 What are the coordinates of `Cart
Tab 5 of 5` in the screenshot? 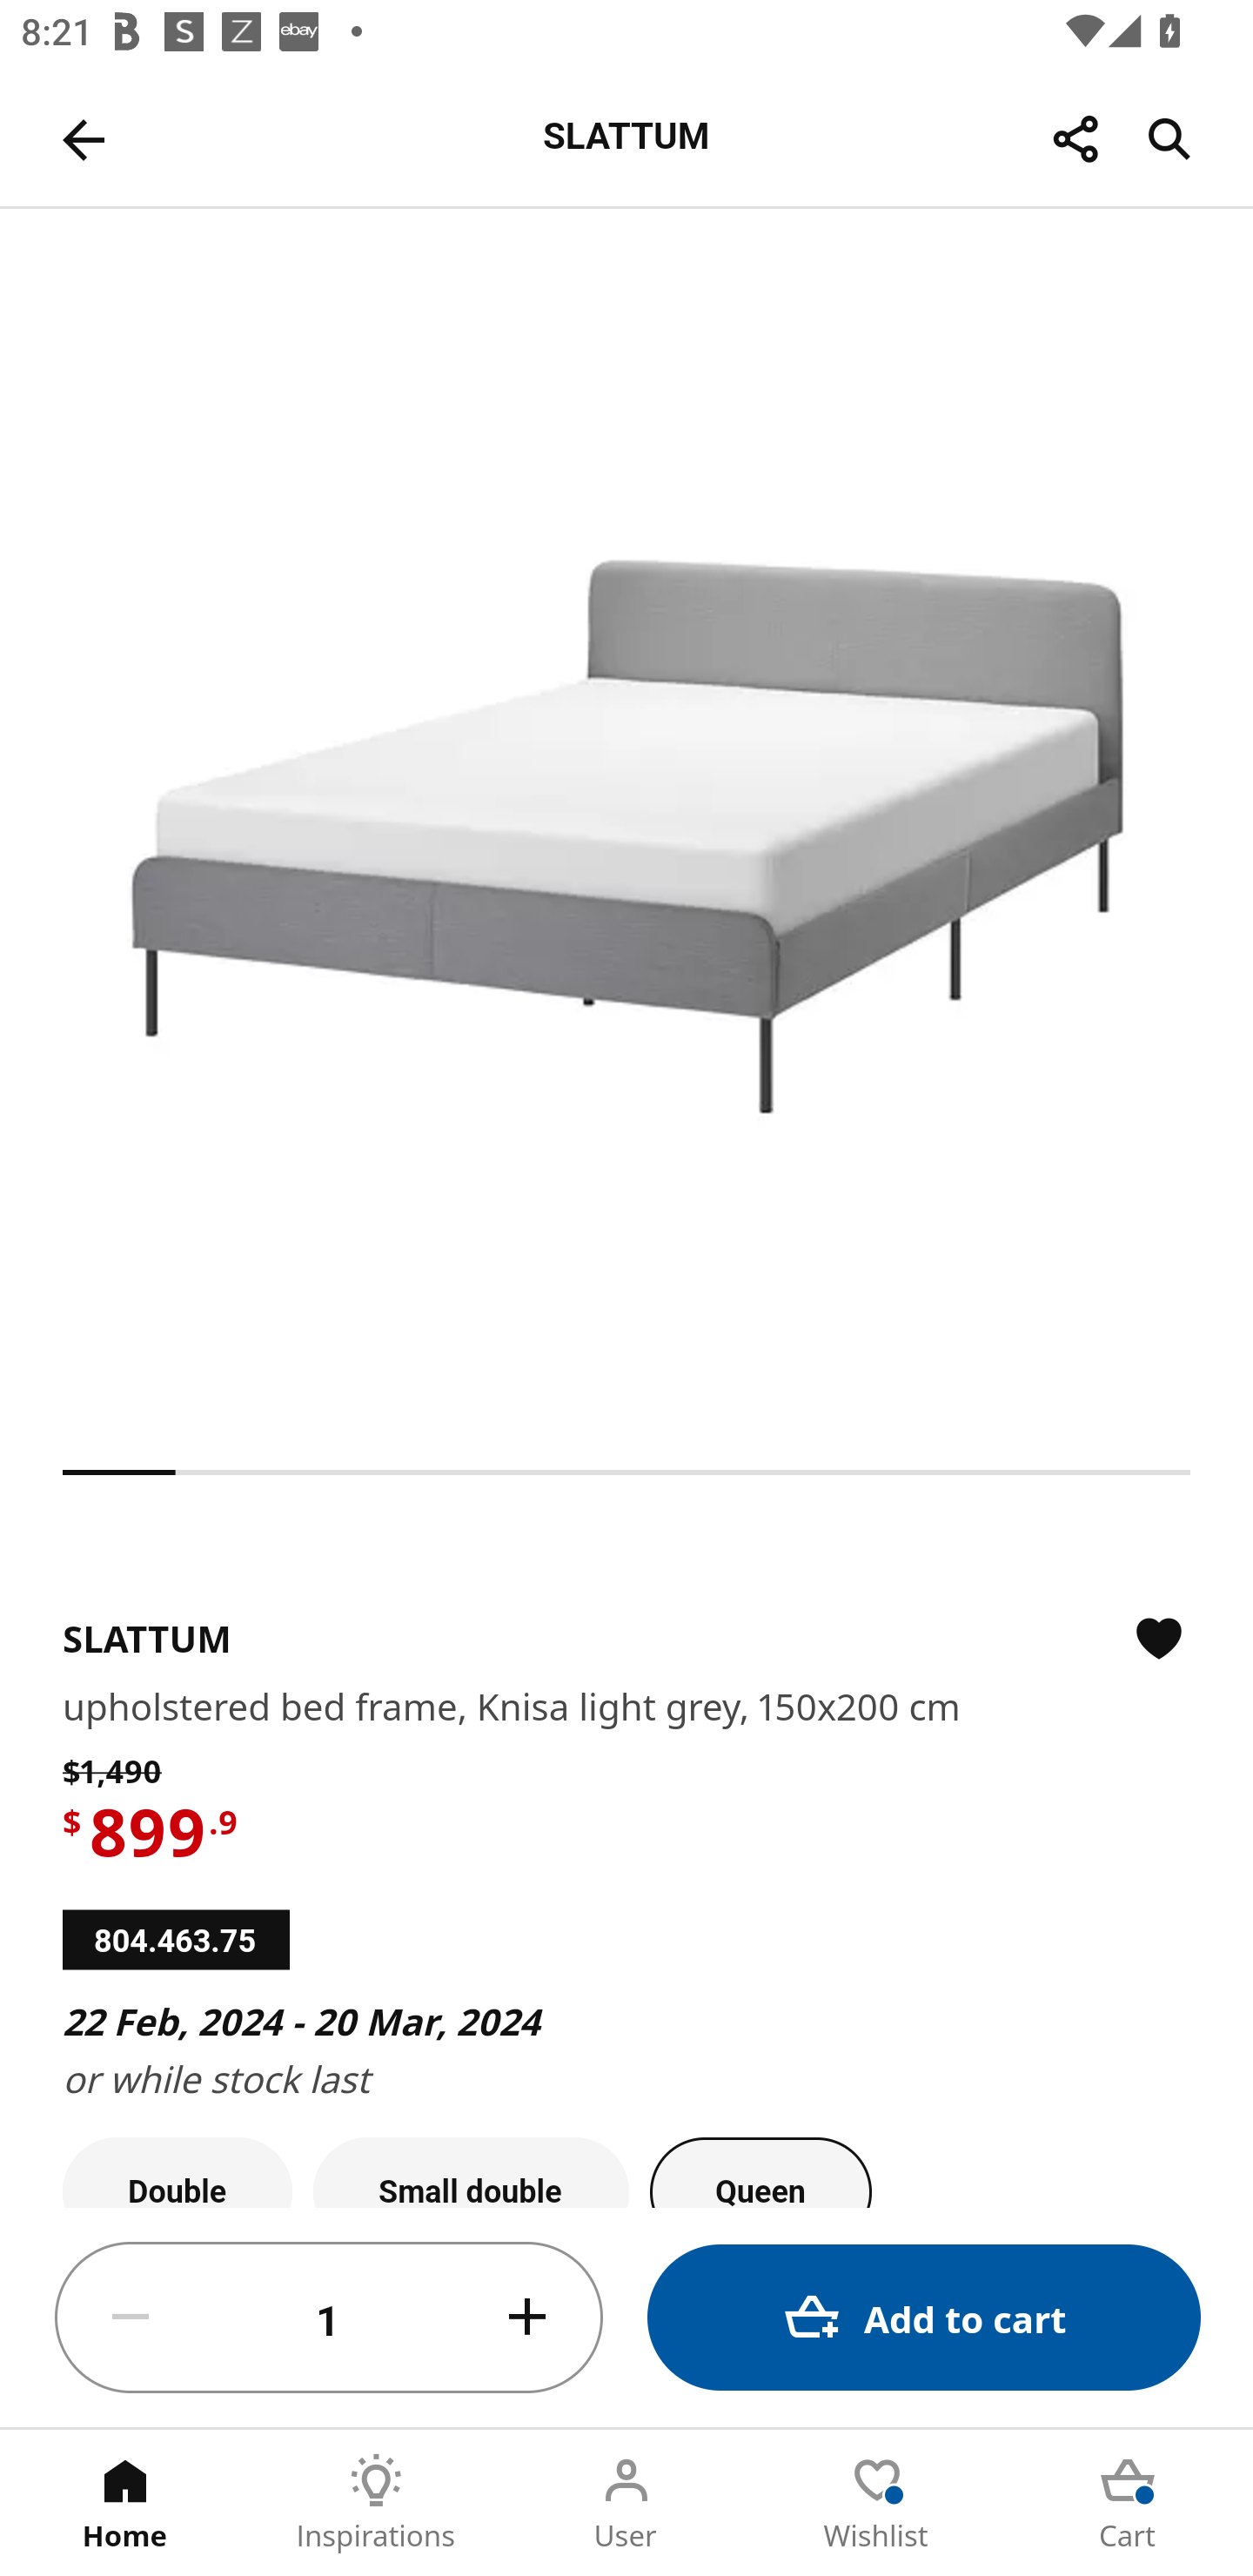 It's located at (1128, 2503).